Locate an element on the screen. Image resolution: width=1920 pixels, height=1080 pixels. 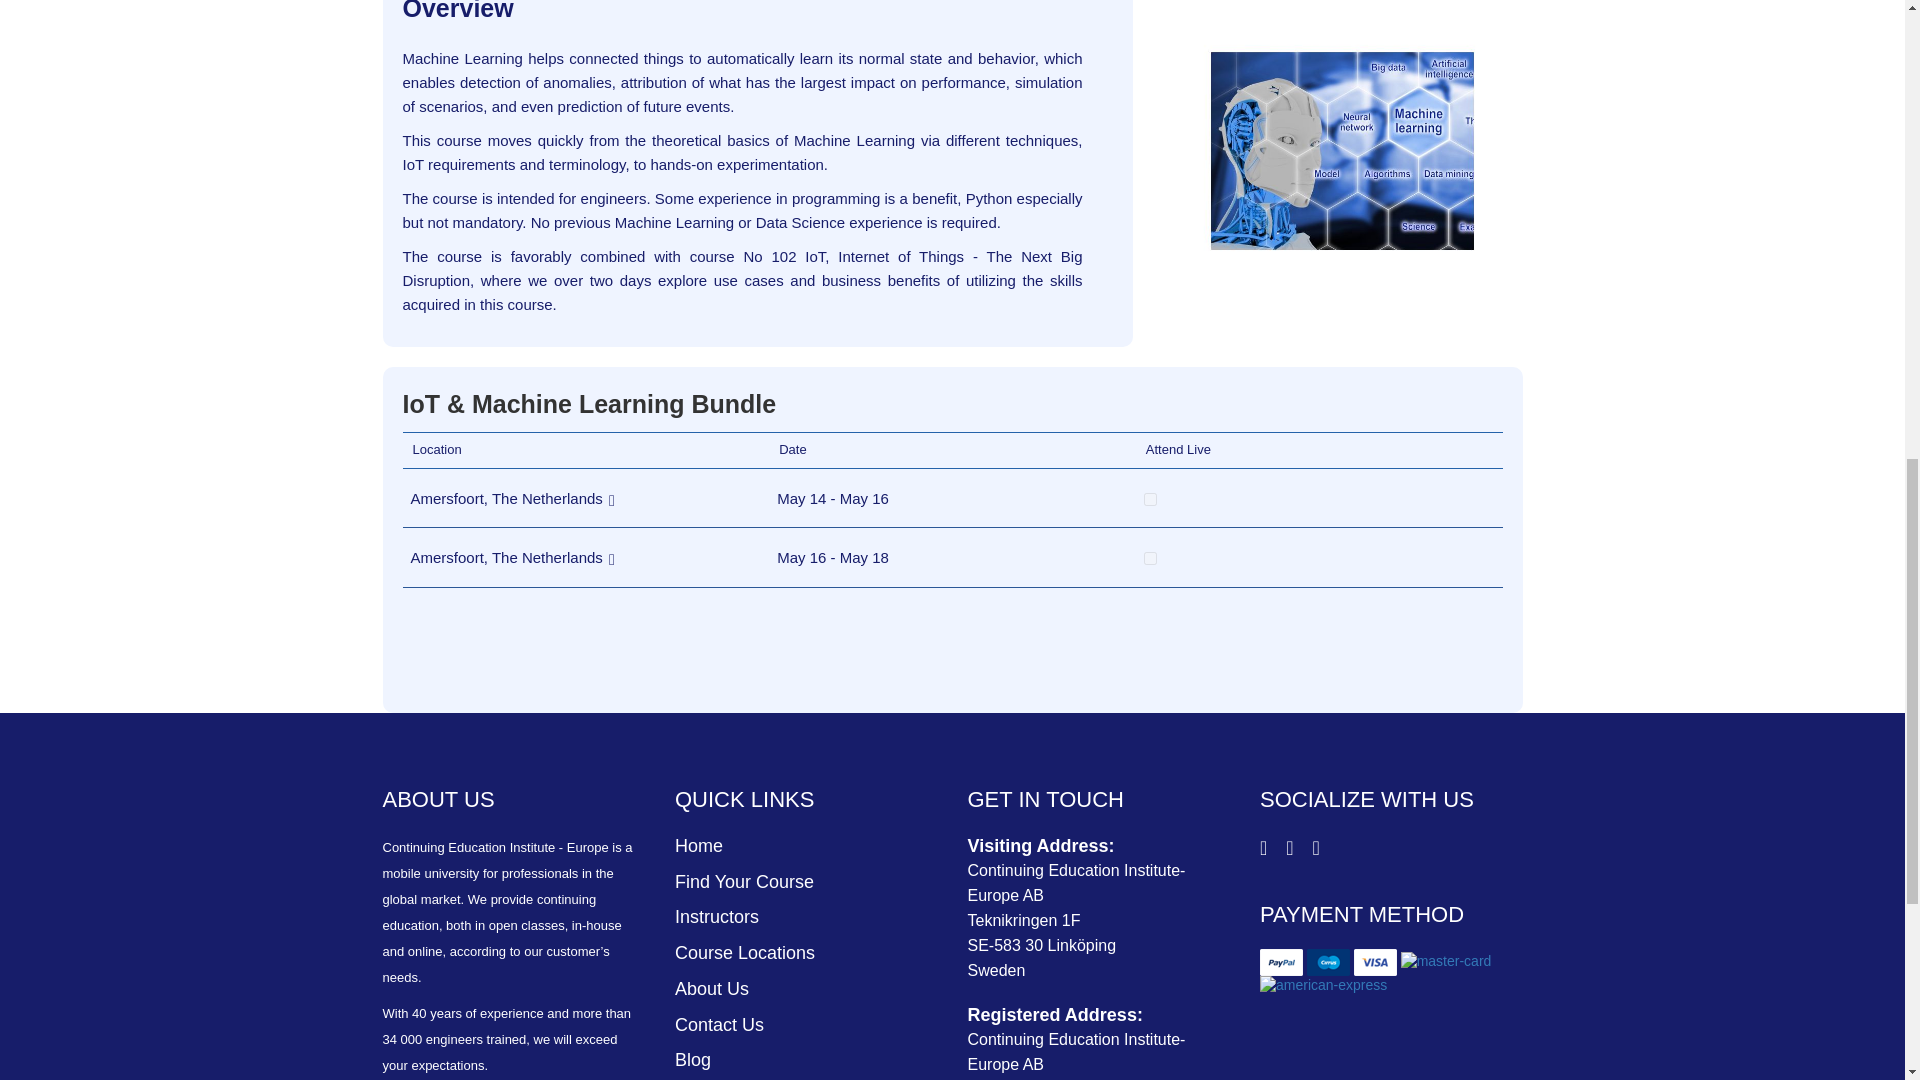
About Us is located at coordinates (712, 988).